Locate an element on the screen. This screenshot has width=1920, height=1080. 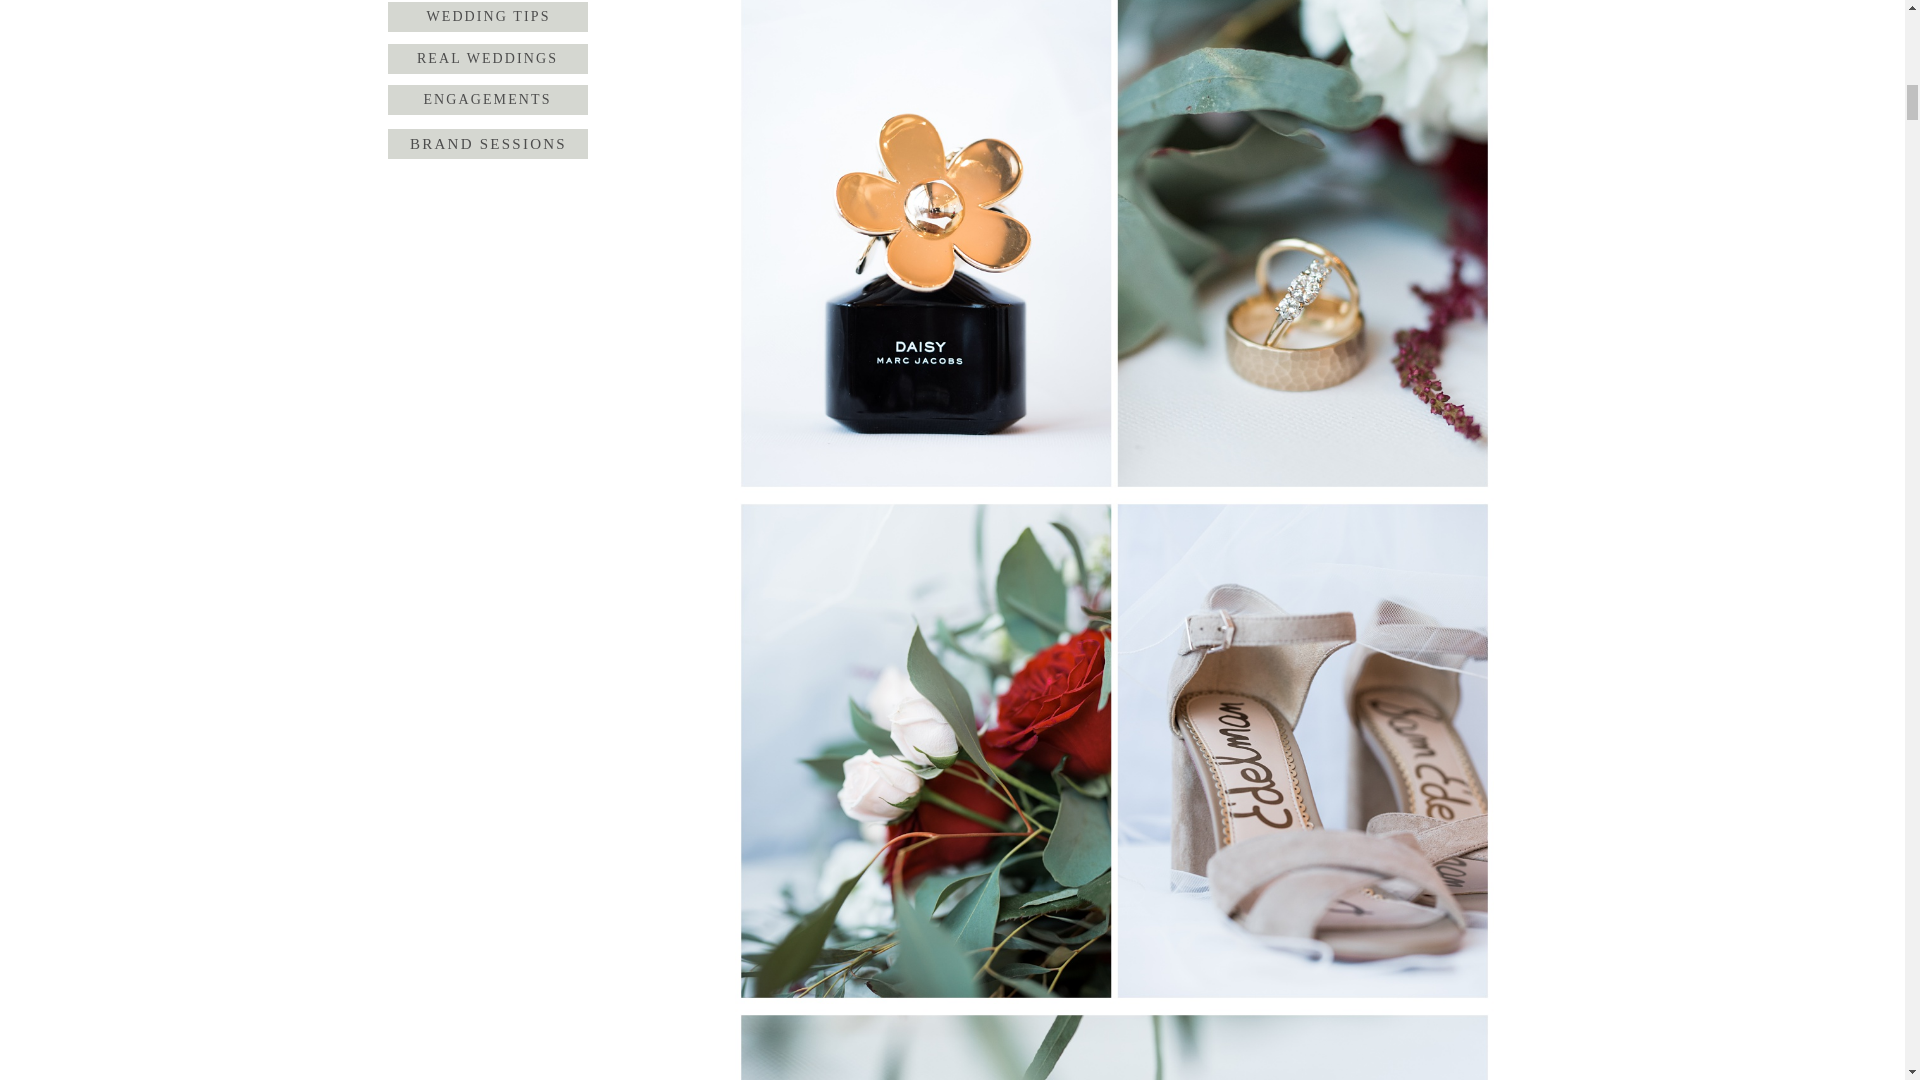
WEDDING TIPS is located at coordinates (488, 17).